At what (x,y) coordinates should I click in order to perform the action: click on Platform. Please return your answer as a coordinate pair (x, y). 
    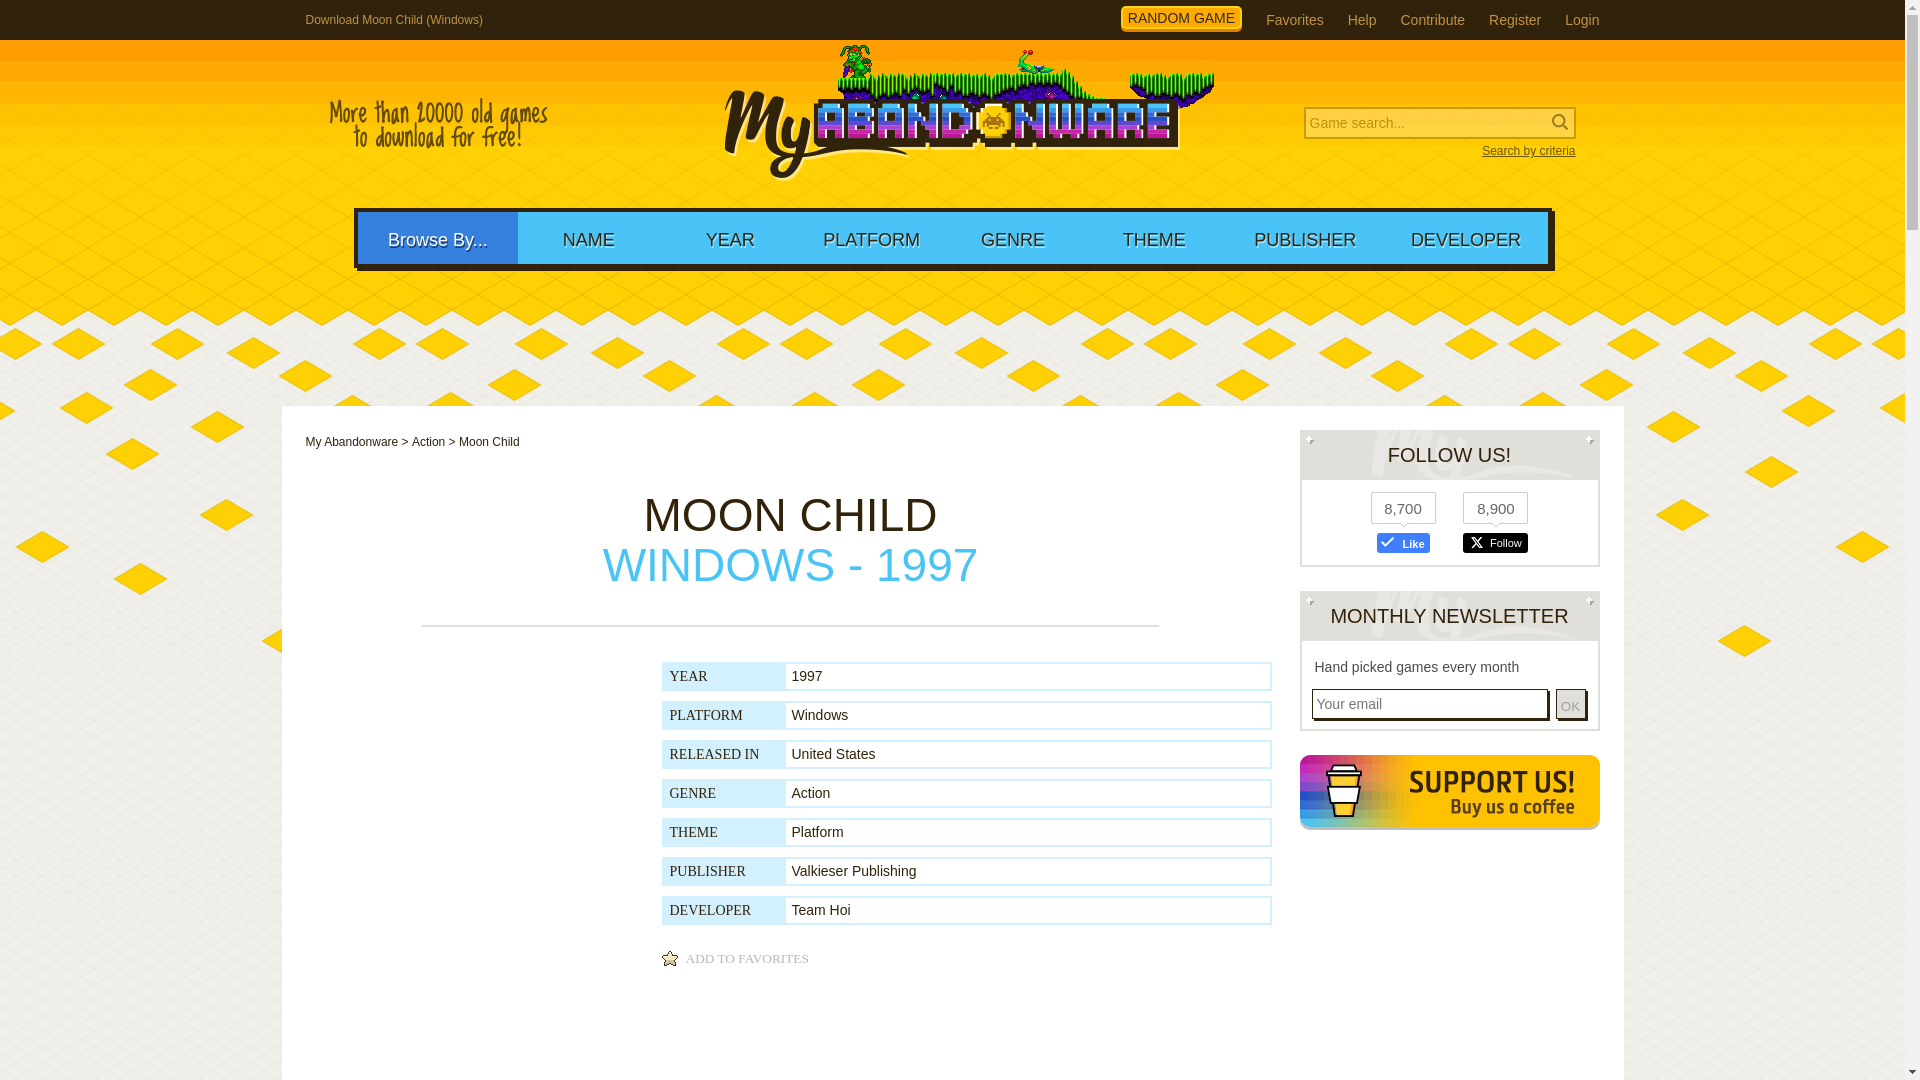
    Looking at the image, I should click on (818, 832).